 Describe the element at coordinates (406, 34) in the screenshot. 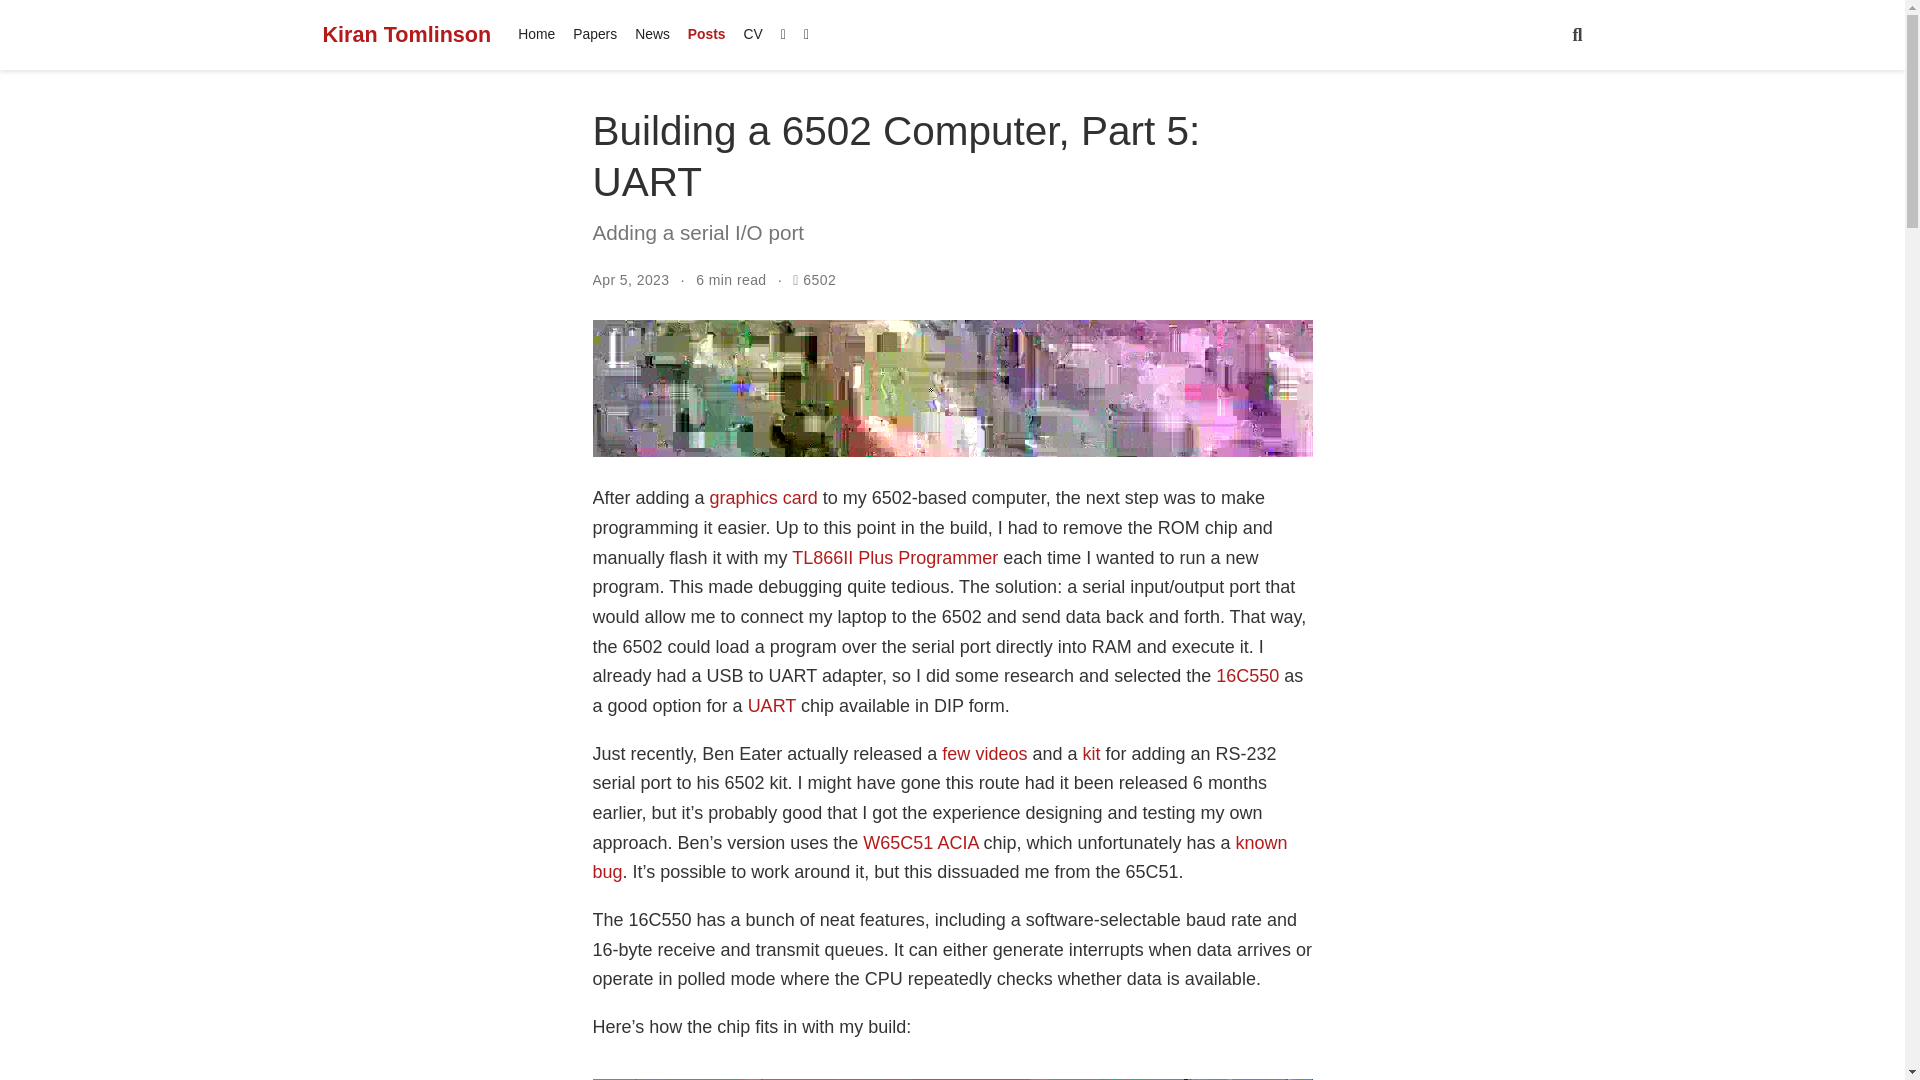

I see `Kiran Tomlinson` at that location.